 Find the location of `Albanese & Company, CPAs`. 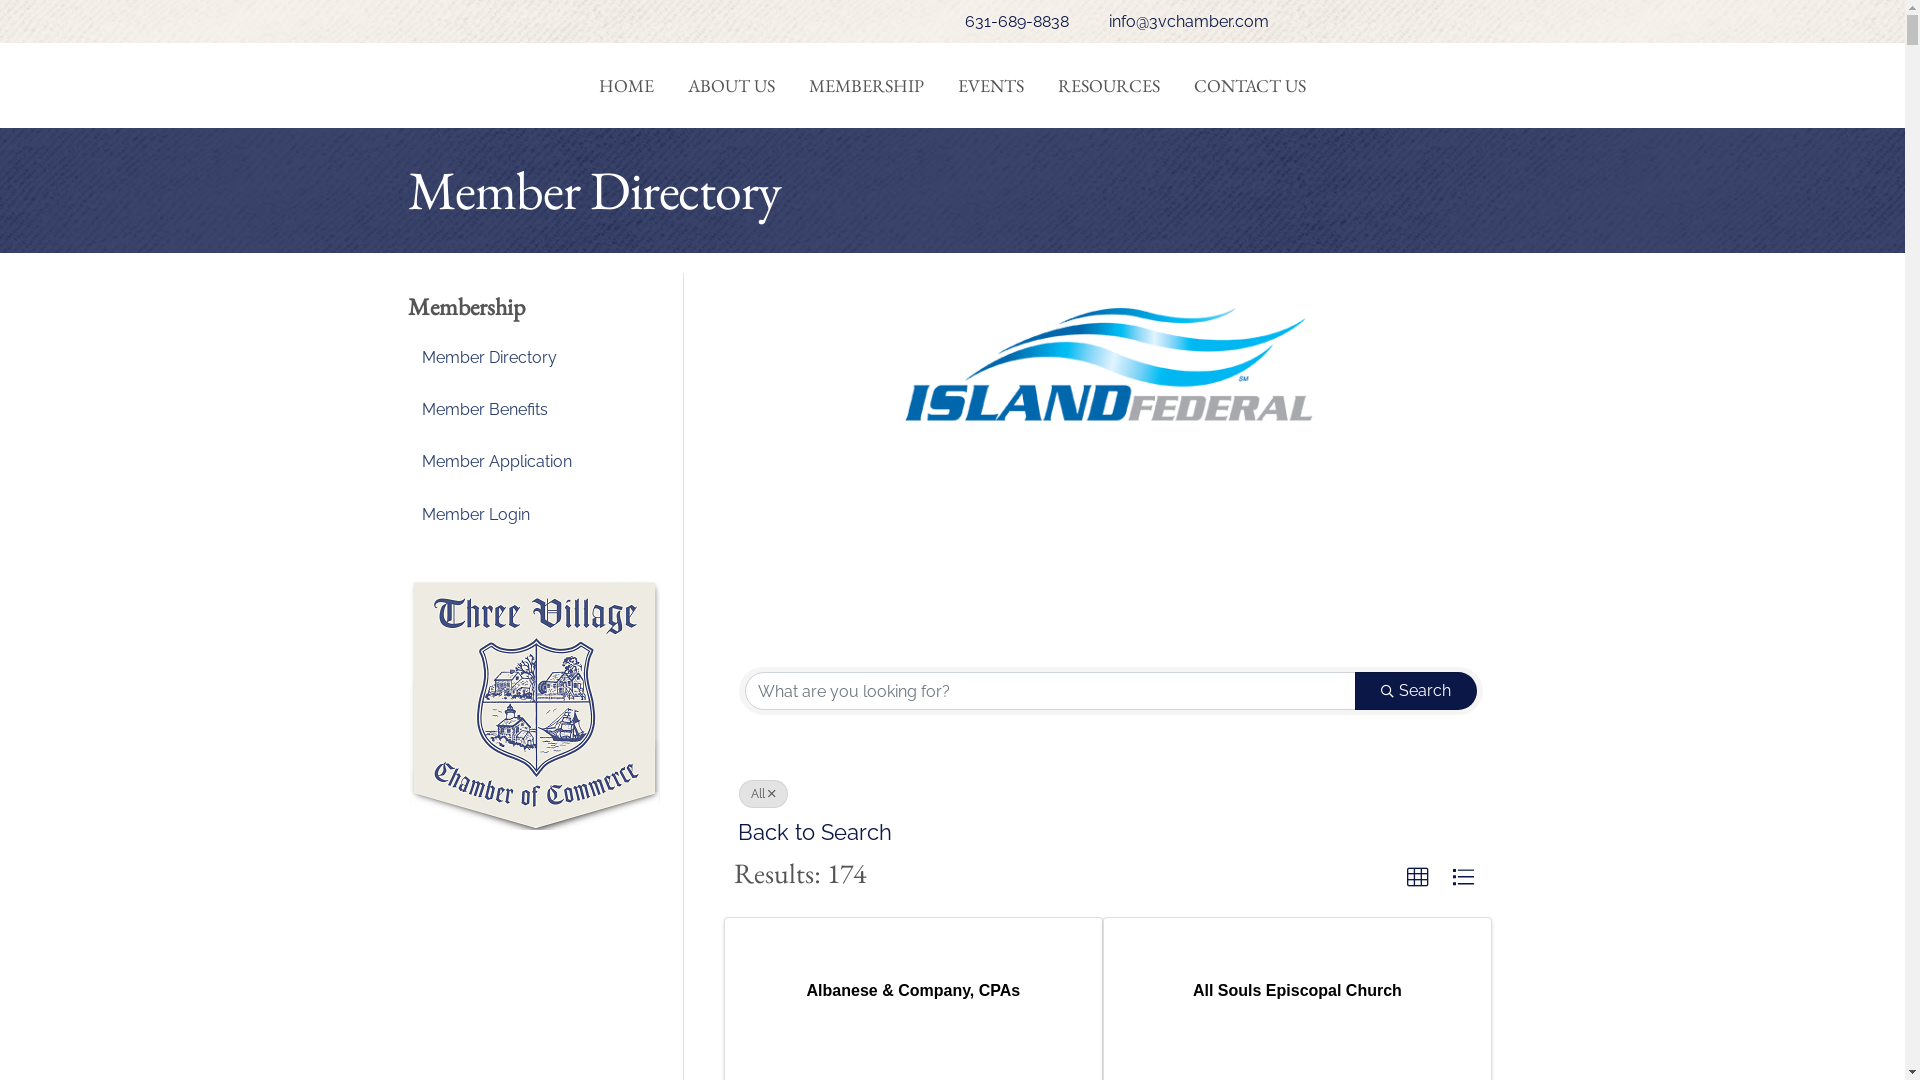

Albanese & Company, CPAs is located at coordinates (914, 990).